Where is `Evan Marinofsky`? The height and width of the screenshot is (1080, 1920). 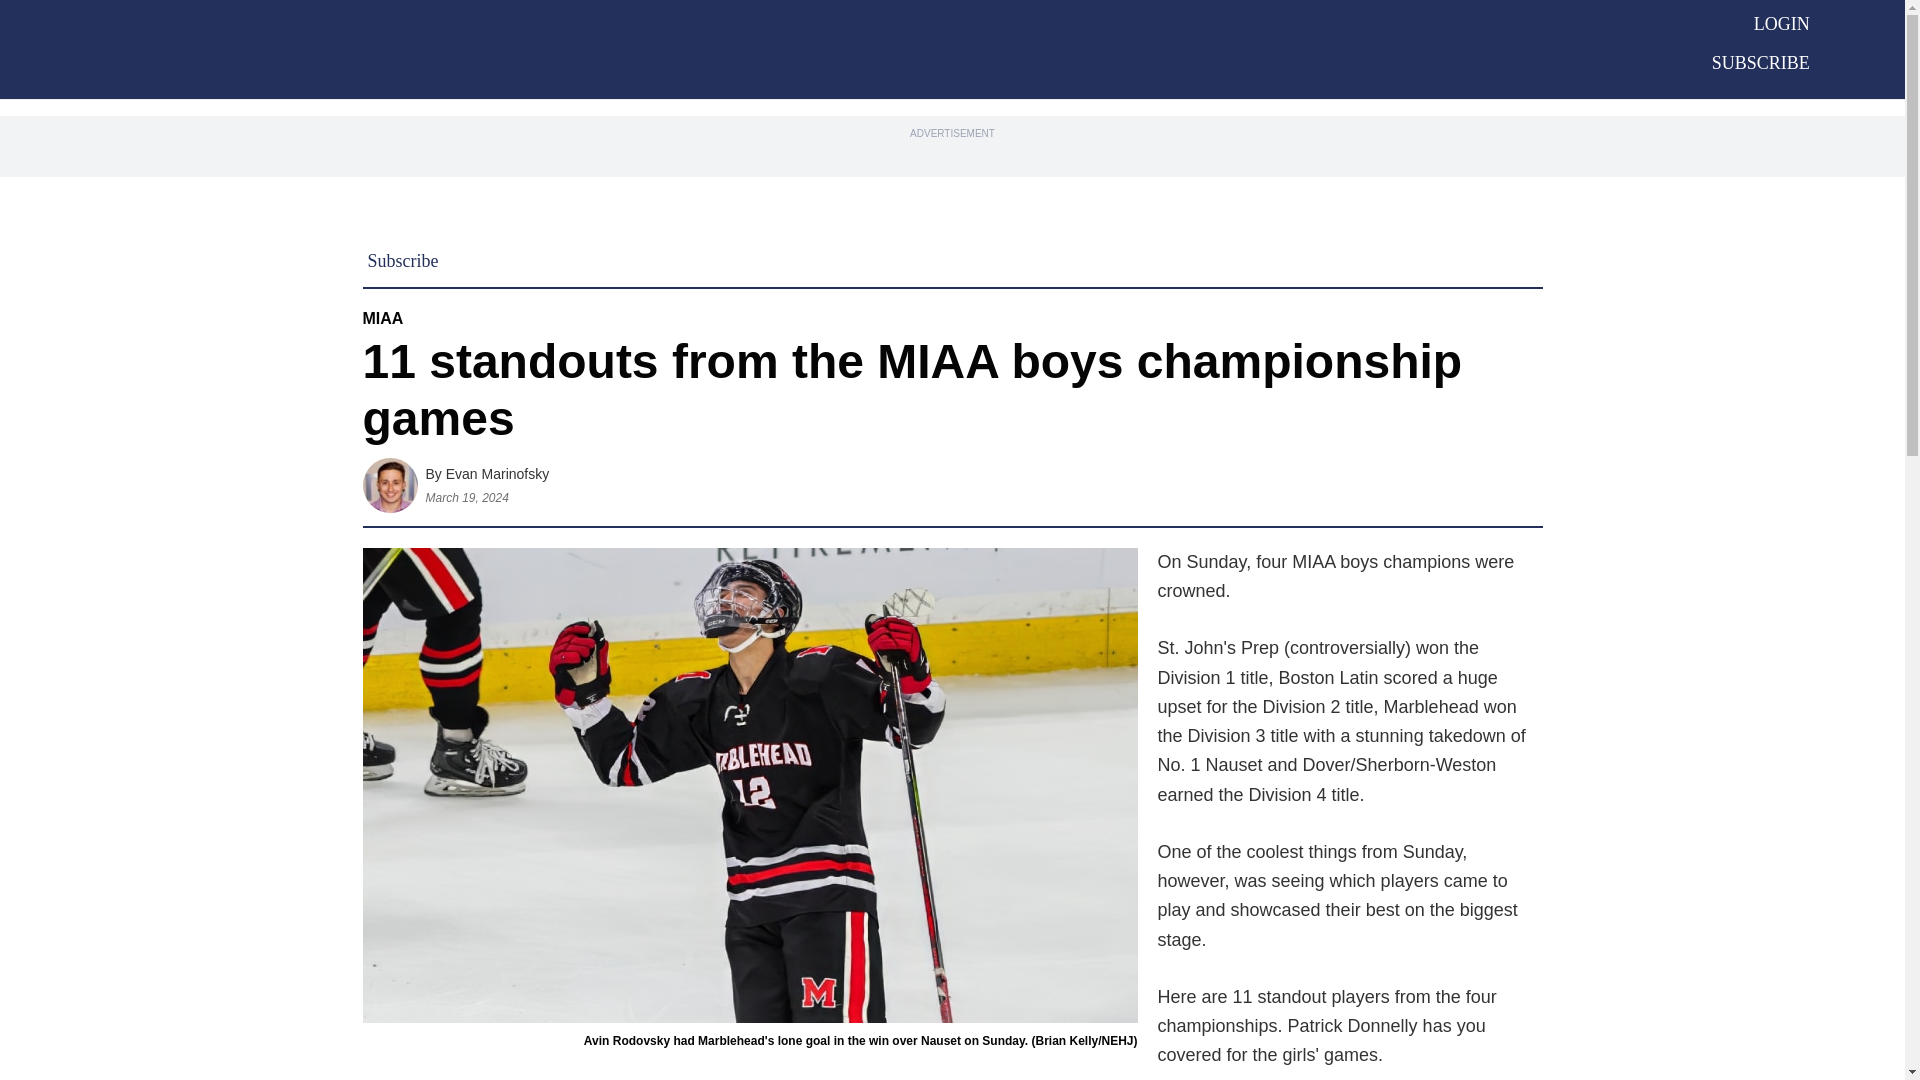 Evan Marinofsky is located at coordinates (497, 473).